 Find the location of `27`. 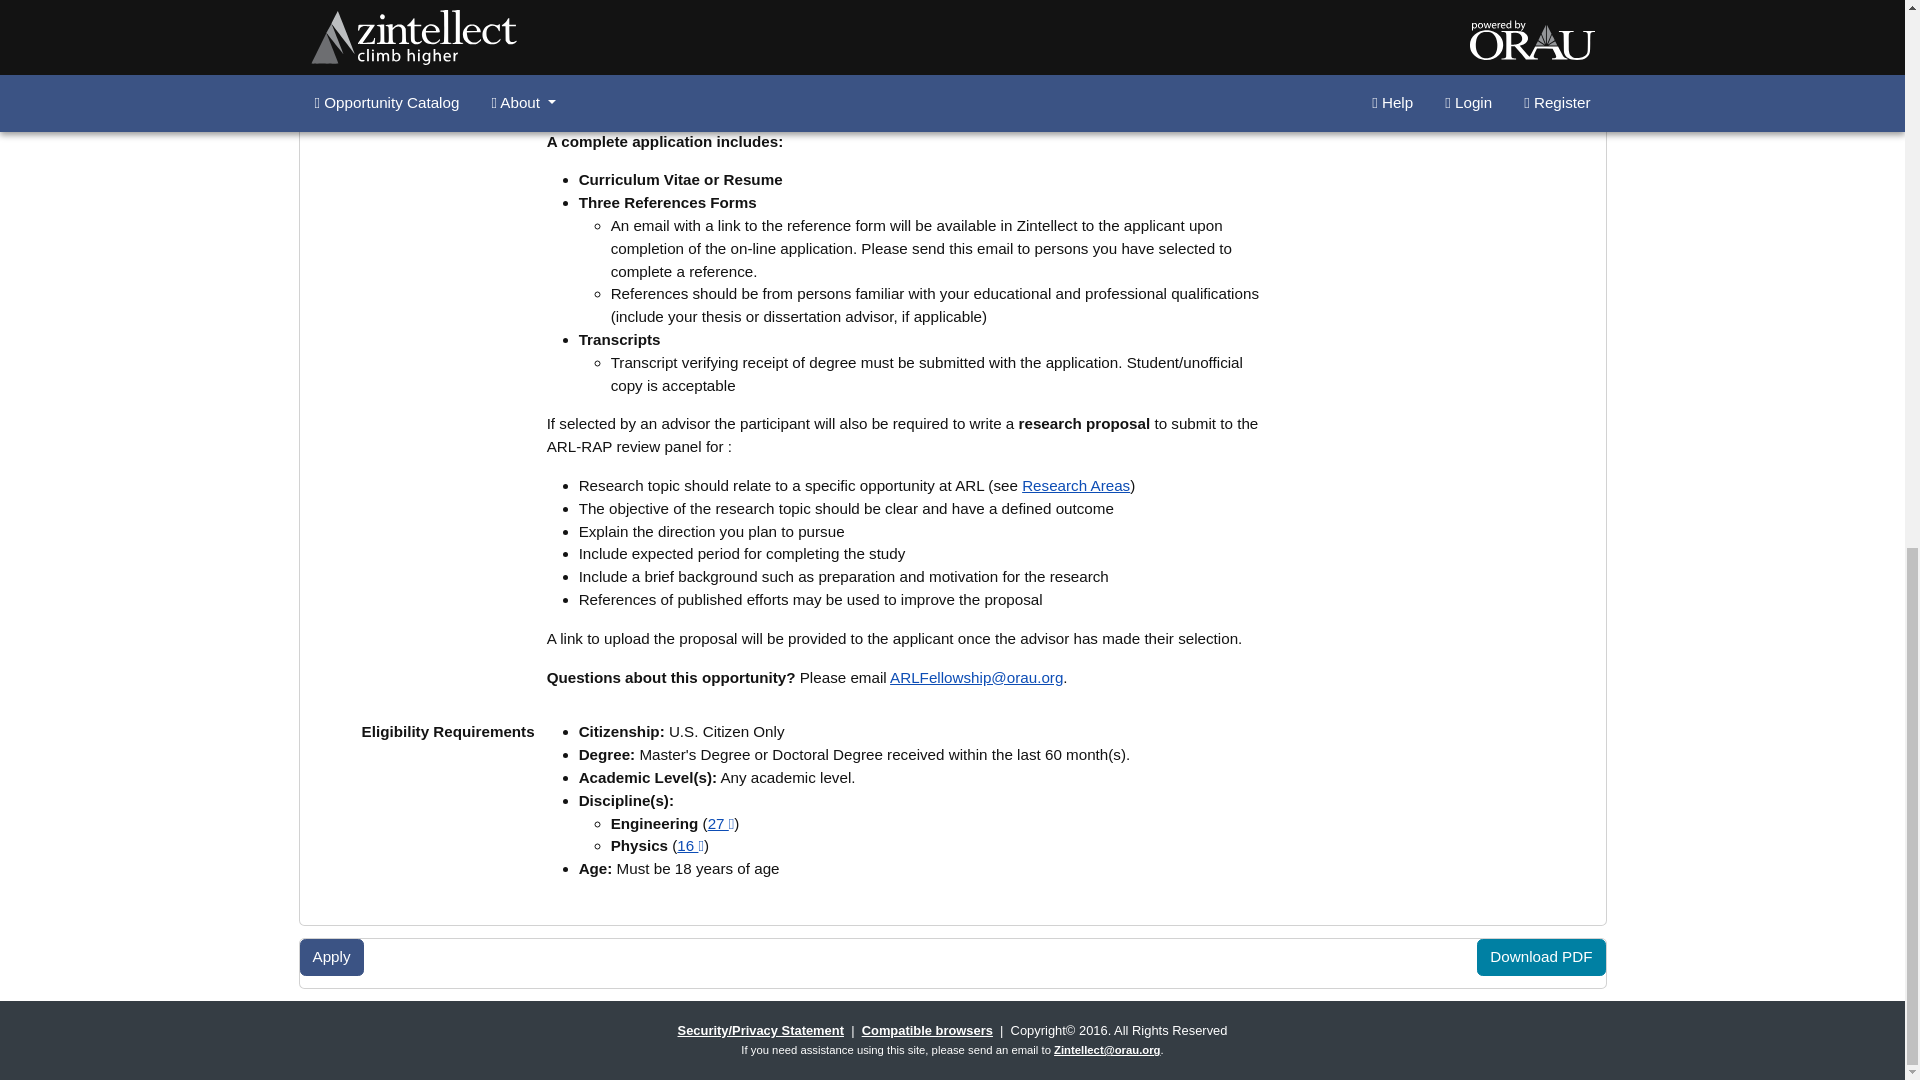

27 is located at coordinates (722, 823).